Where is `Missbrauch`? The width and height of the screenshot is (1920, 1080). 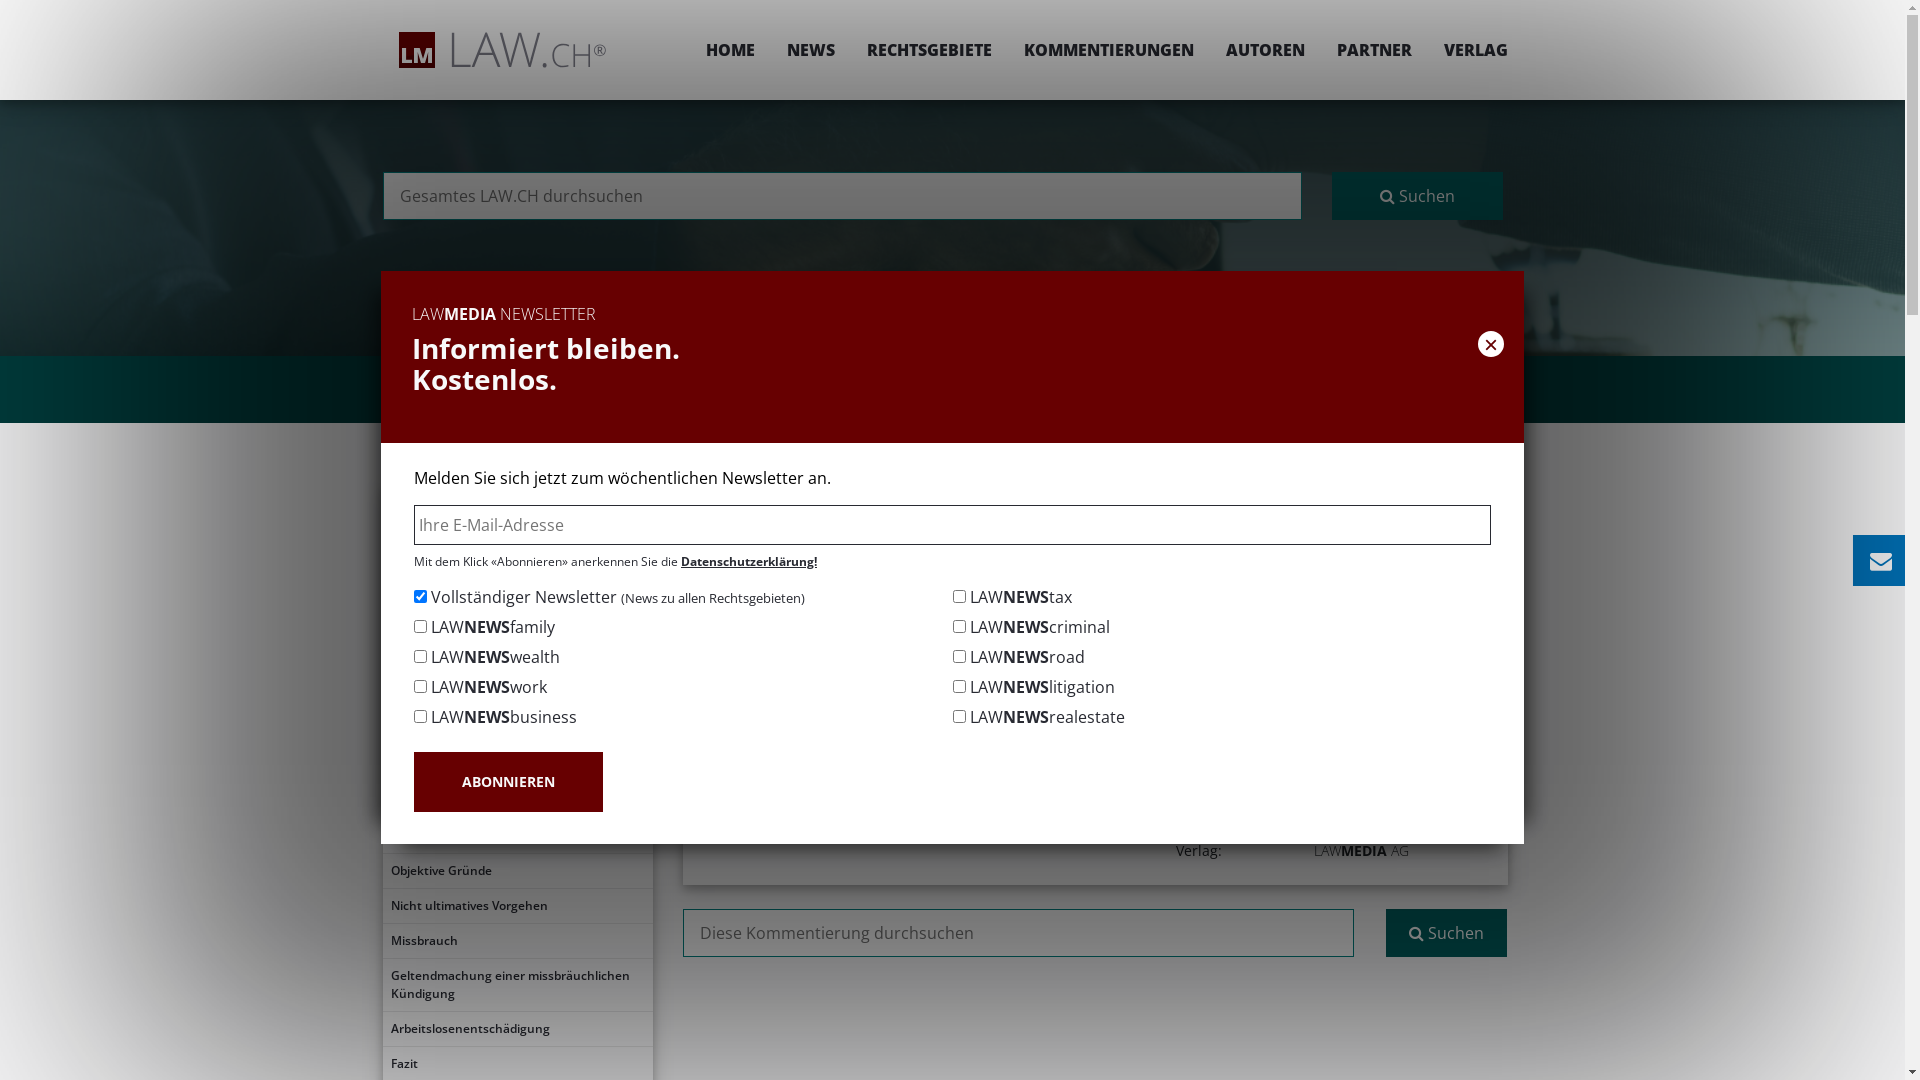 Missbrauch is located at coordinates (517, 941).